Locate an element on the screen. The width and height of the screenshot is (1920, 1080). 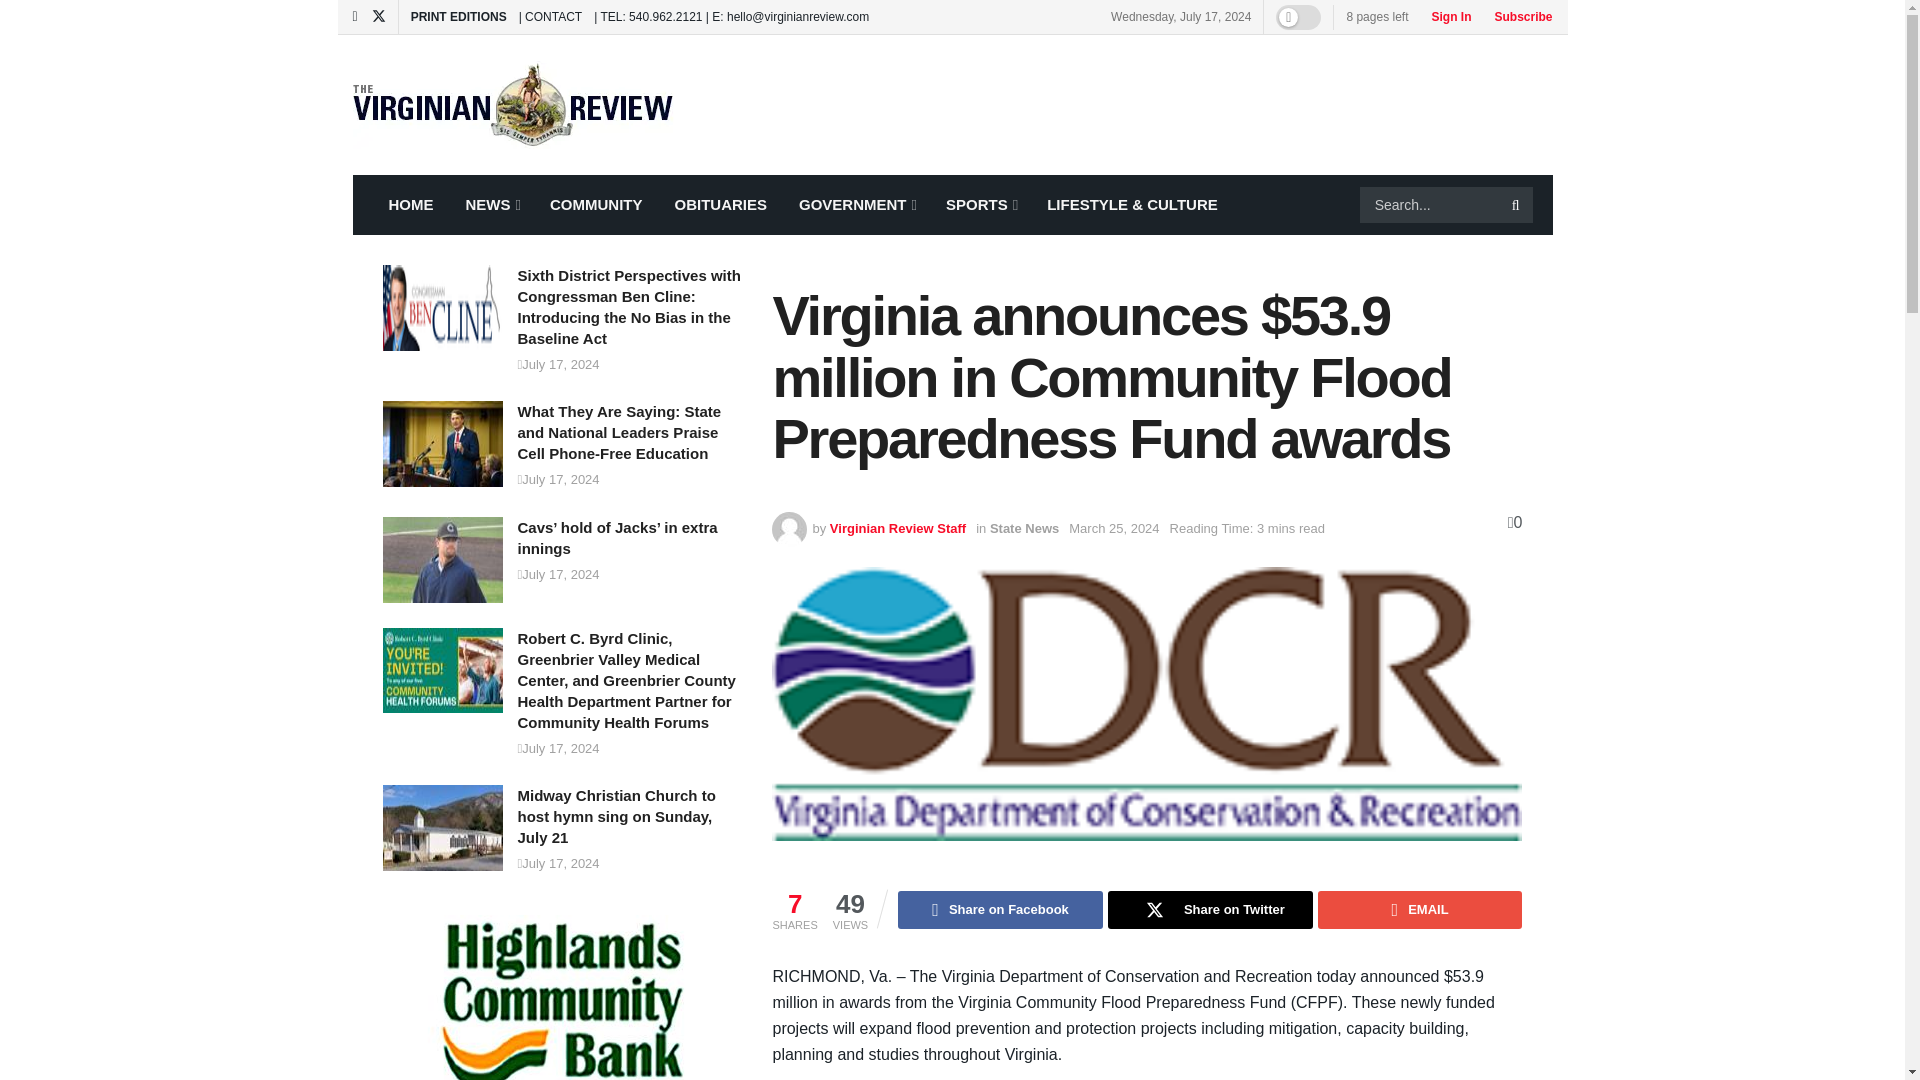
Sign In is located at coordinates (1445, 16).